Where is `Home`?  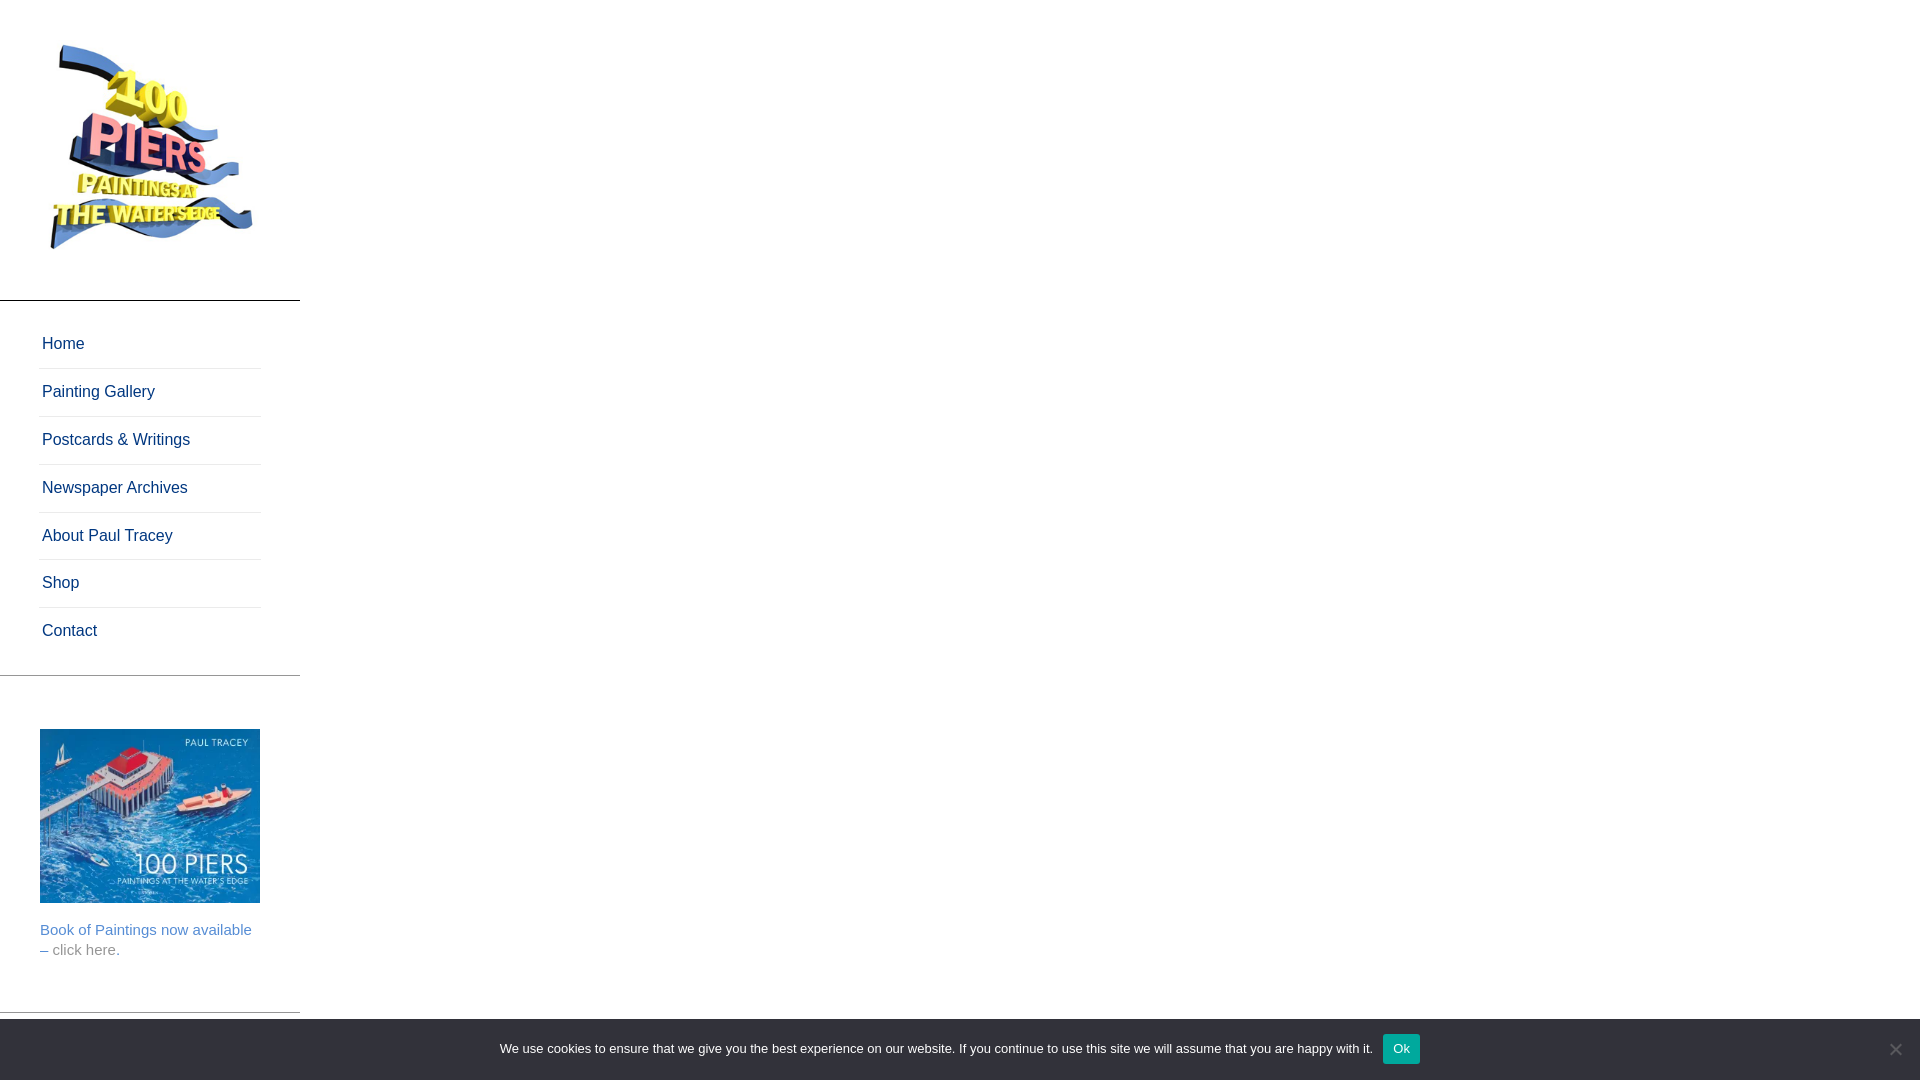 Home is located at coordinates (150, 344).